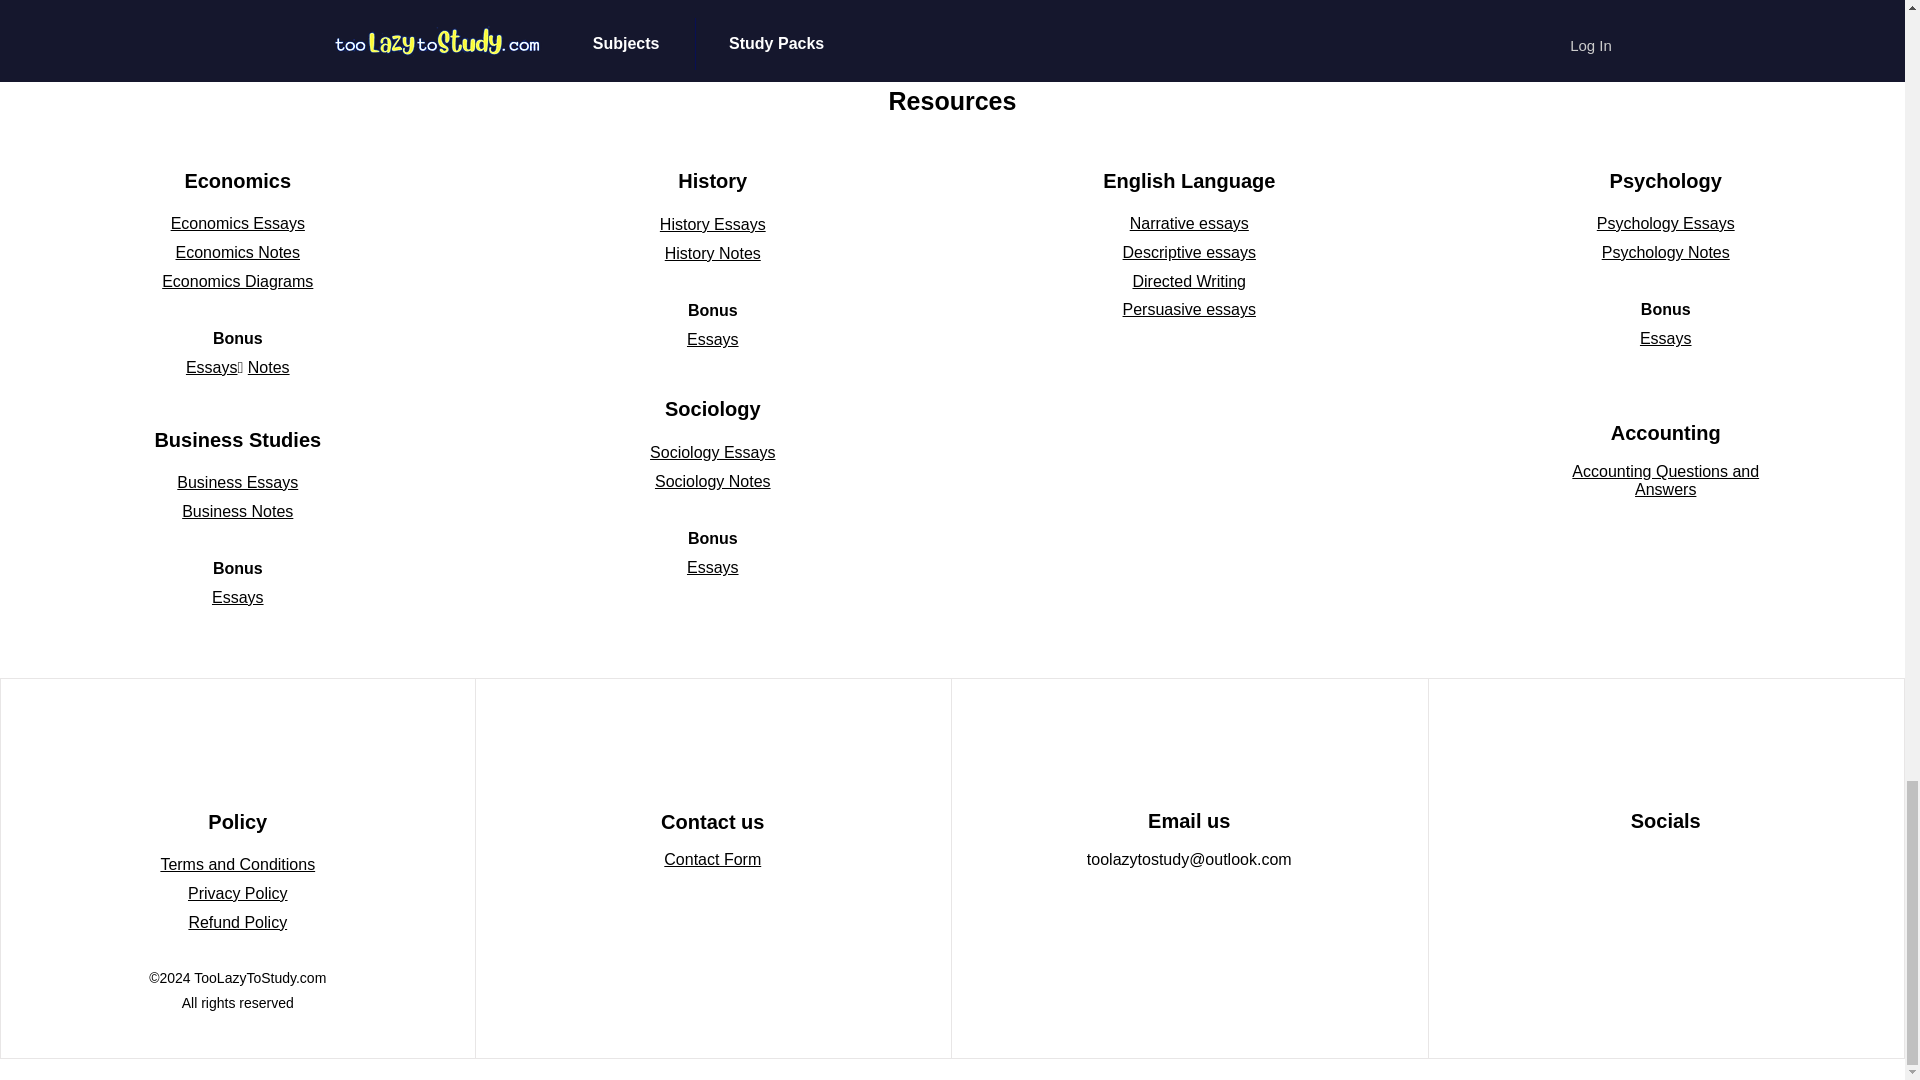 The width and height of the screenshot is (1920, 1080). What do you see at coordinates (238, 596) in the screenshot?
I see `Essays` at bounding box center [238, 596].